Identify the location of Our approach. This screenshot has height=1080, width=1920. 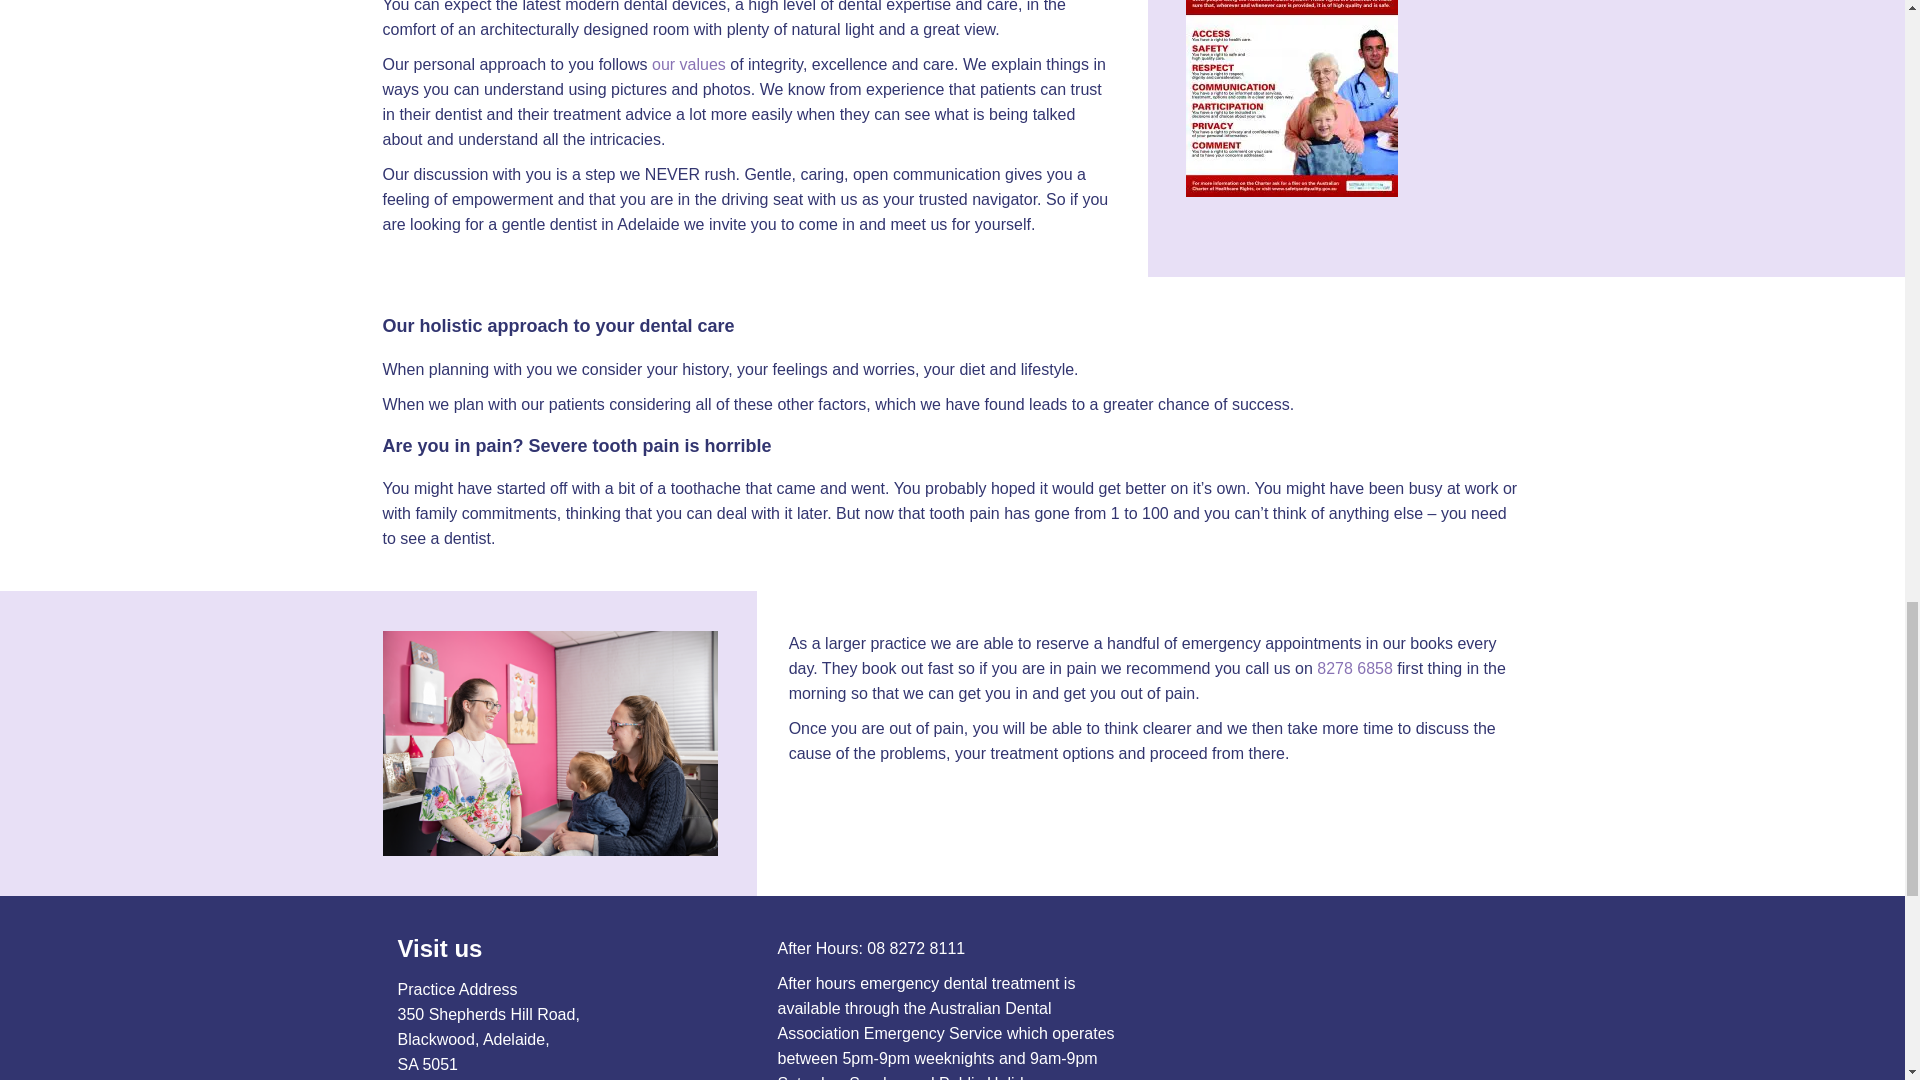
(688, 64).